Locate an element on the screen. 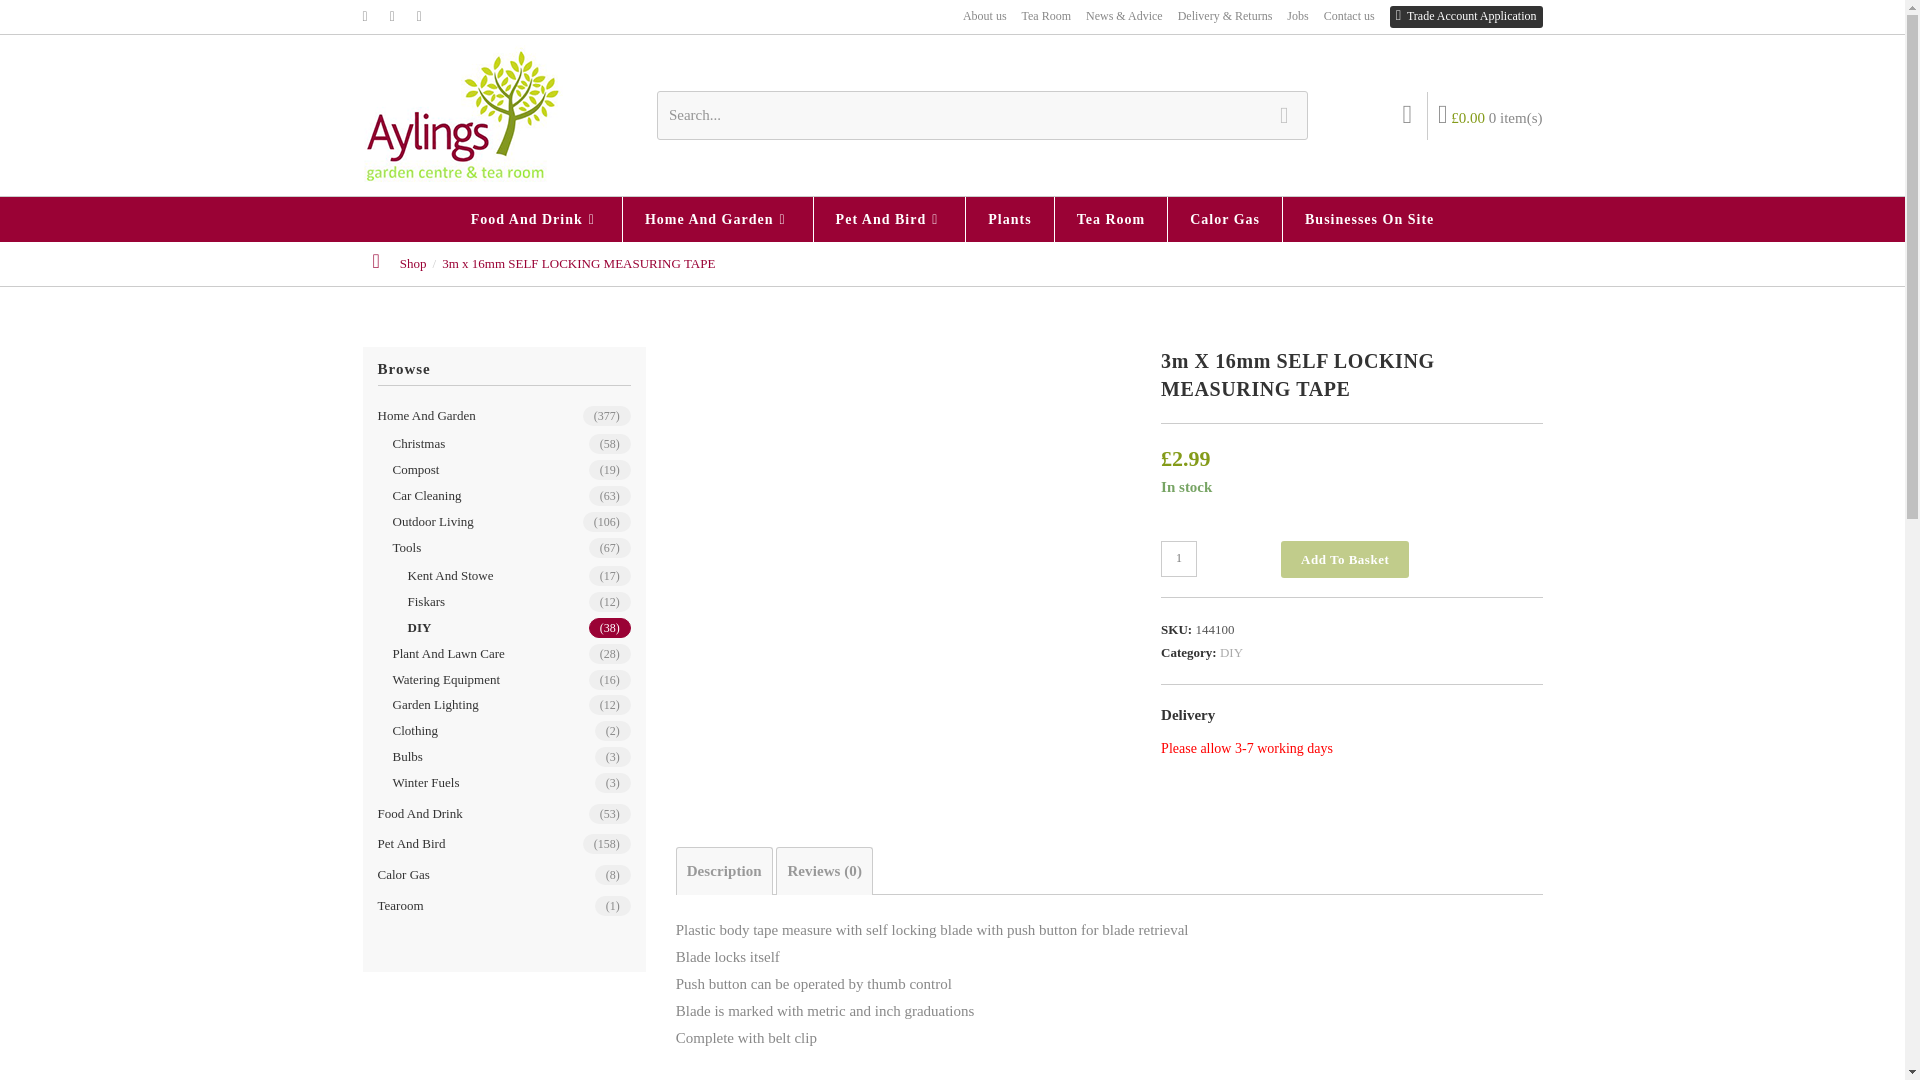  Tea Room is located at coordinates (1046, 17).